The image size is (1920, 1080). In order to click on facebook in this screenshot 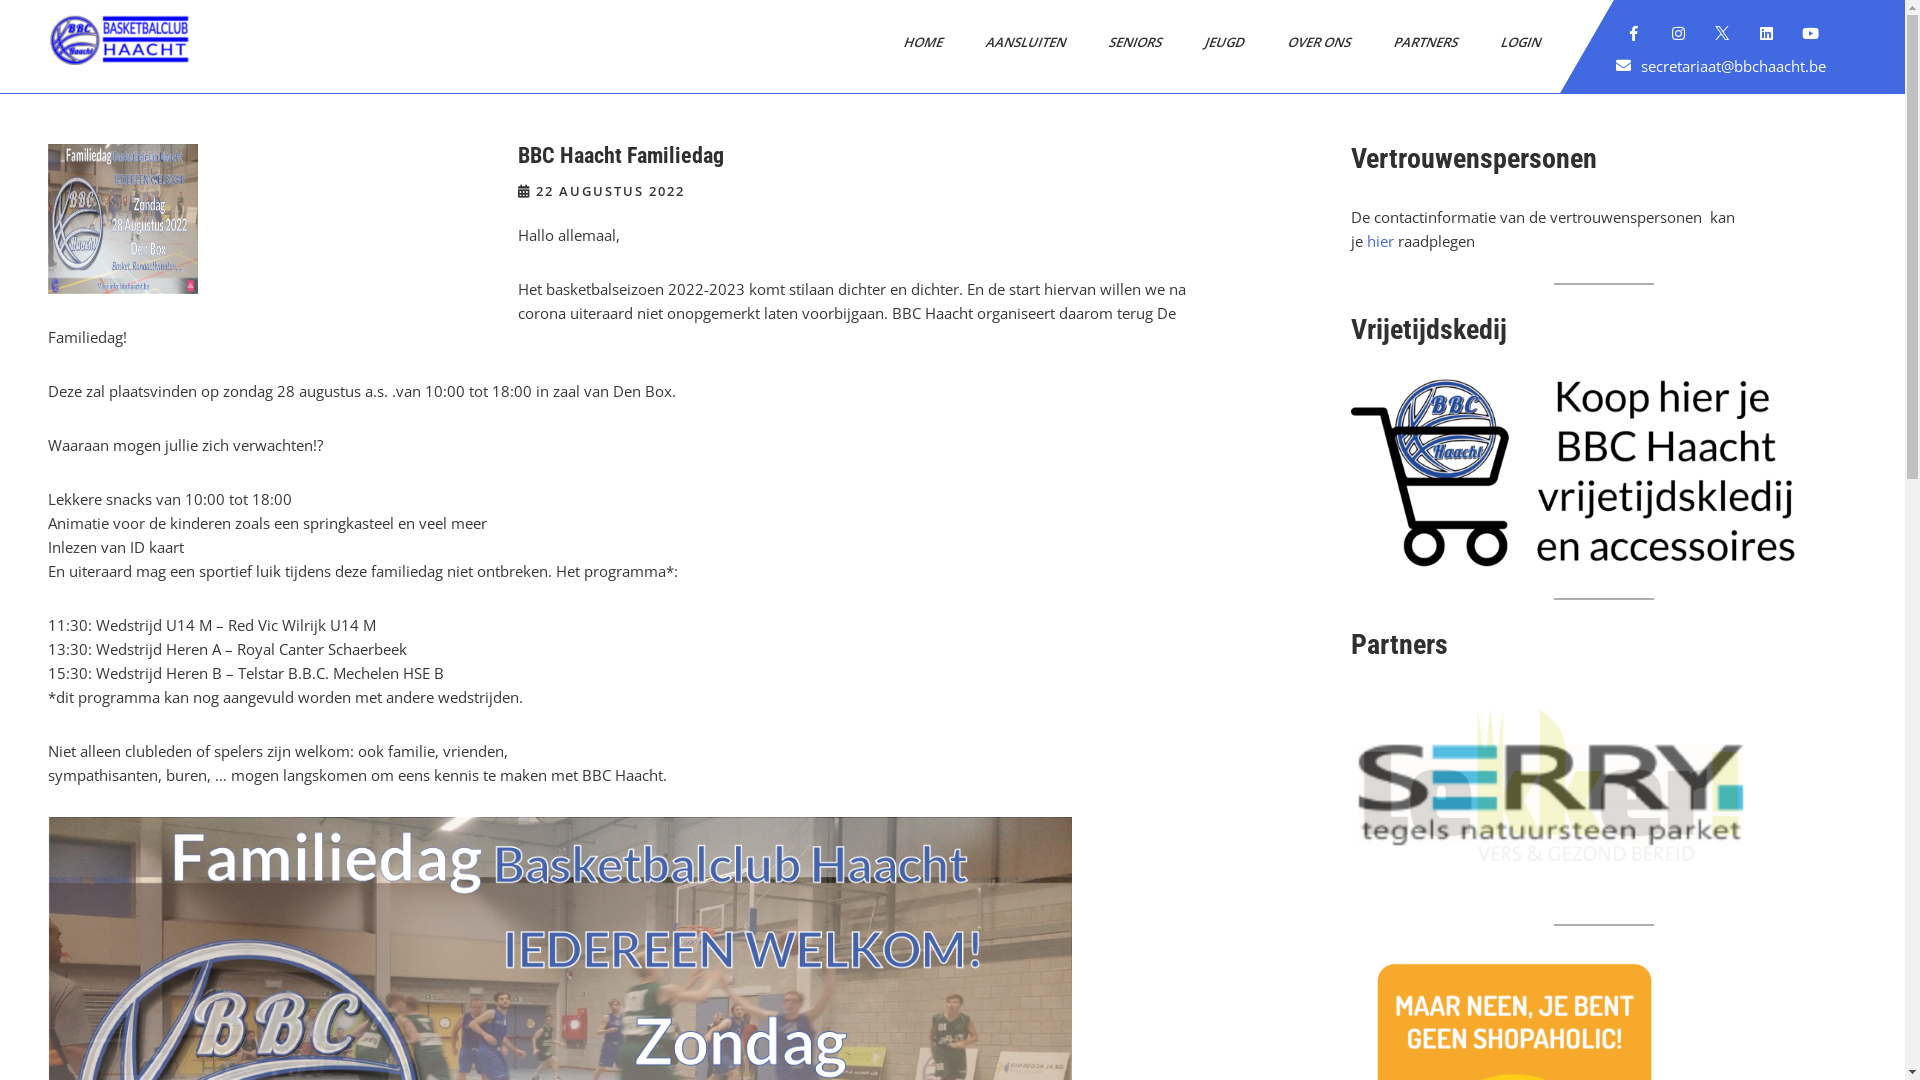, I will do `click(1635, 34)`.